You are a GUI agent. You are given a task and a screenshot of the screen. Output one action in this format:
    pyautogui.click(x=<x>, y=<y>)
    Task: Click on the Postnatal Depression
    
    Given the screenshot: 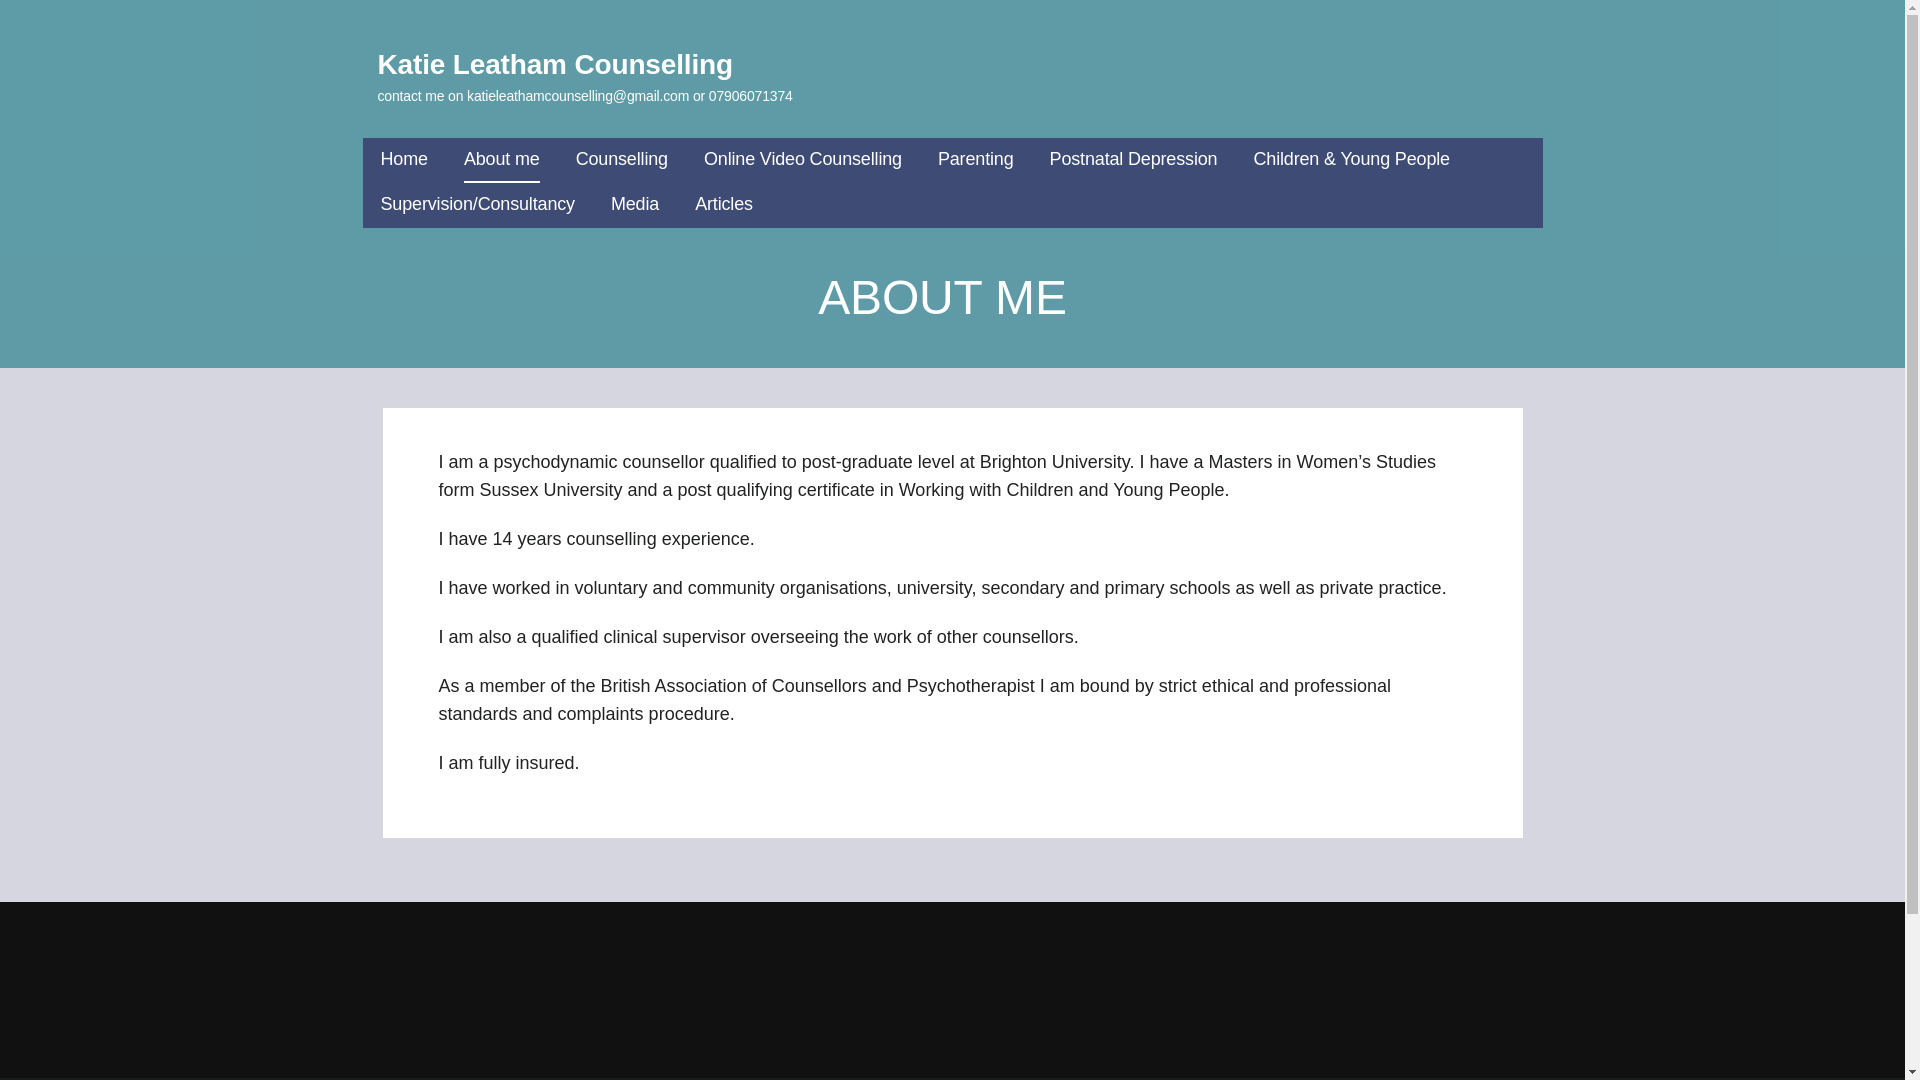 What is the action you would take?
    pyautogui.click(x=1134, y=160)
    